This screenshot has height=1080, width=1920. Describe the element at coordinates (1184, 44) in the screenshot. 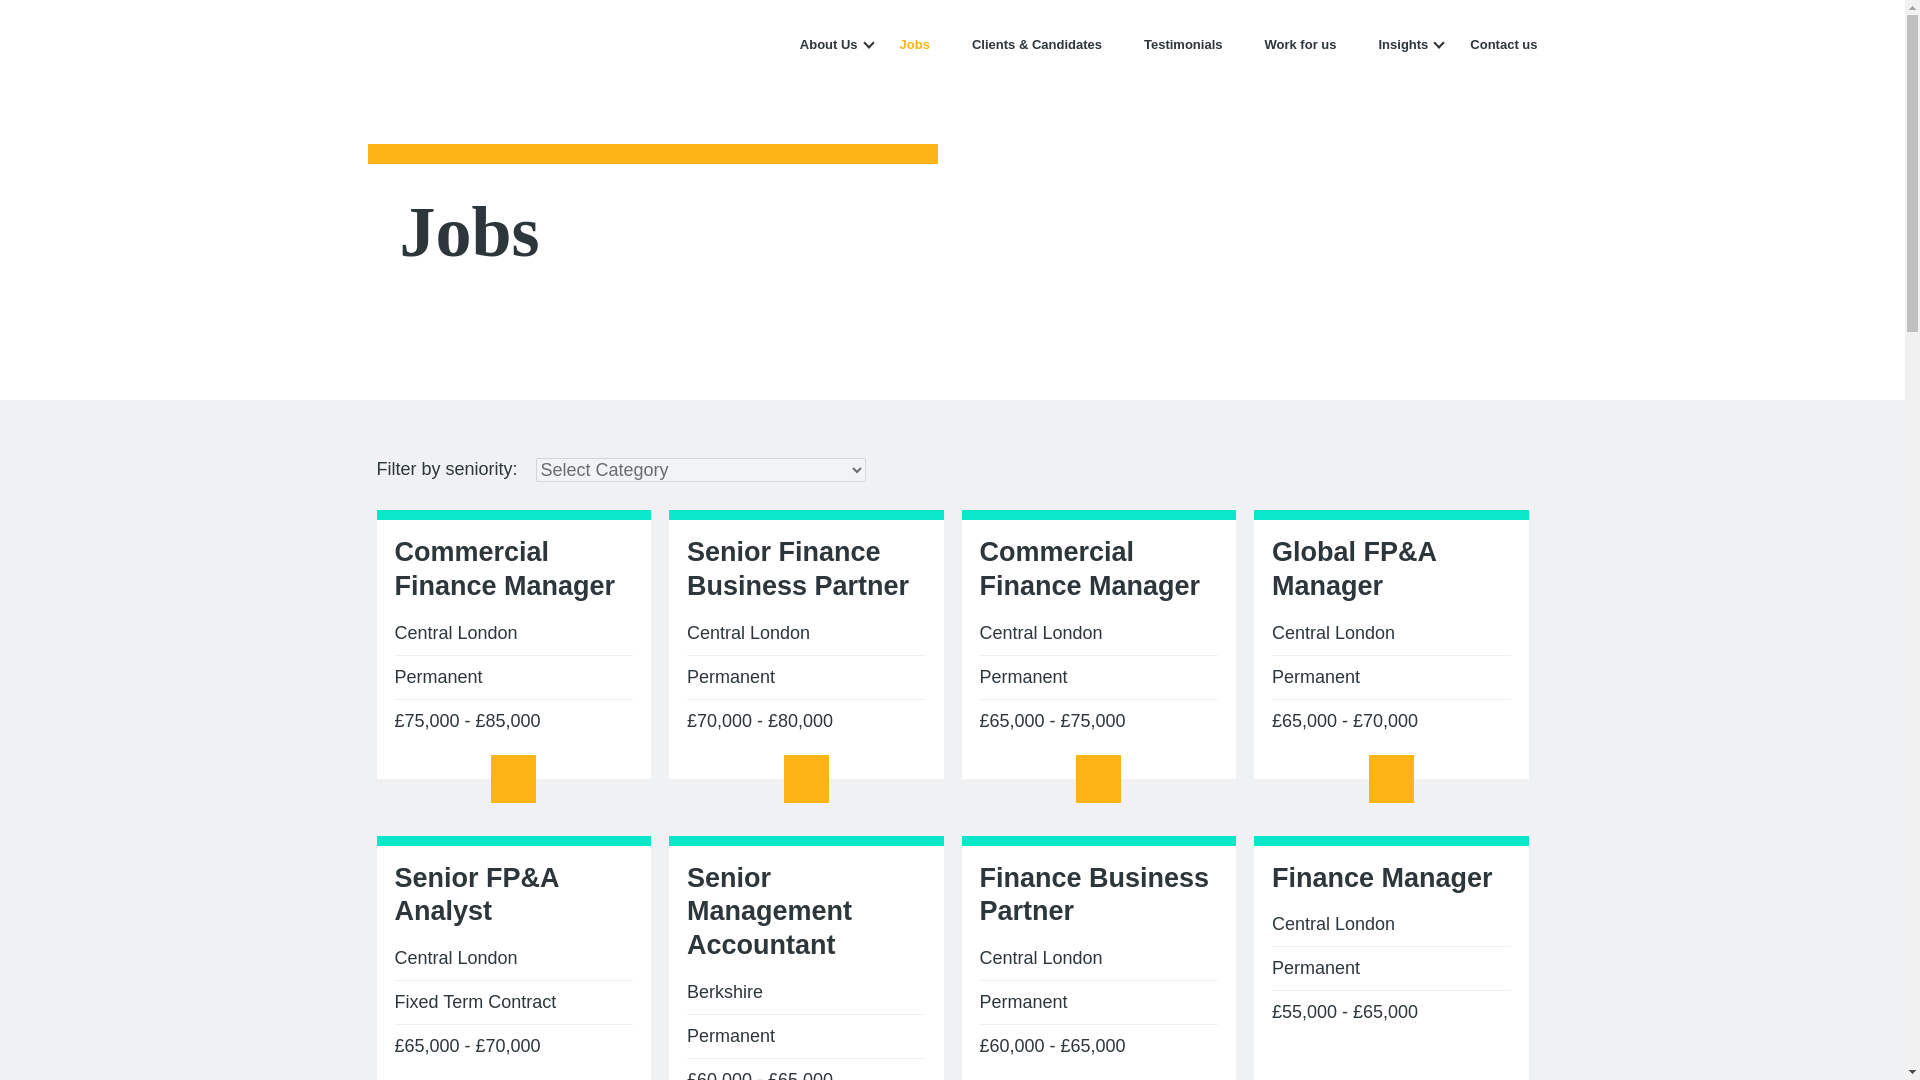

I see `Testimonials` at that location.